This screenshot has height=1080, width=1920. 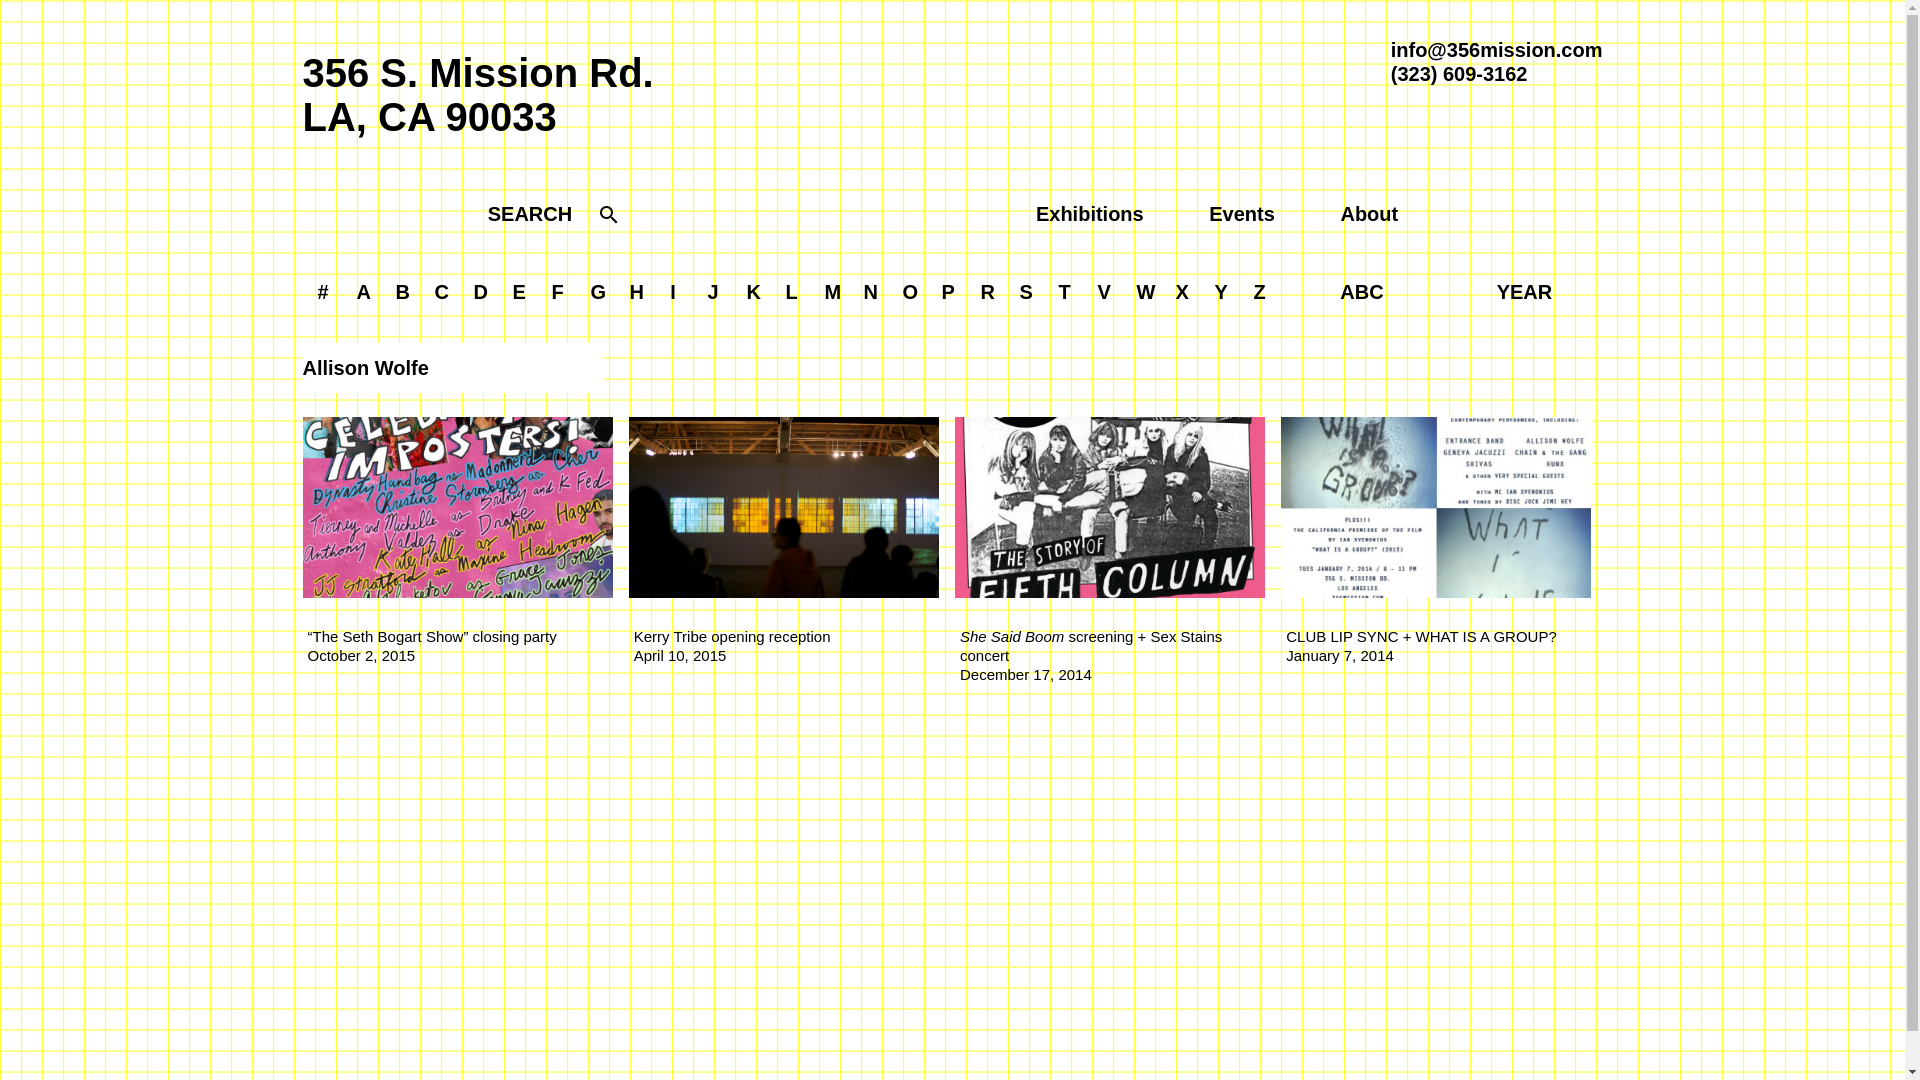 What do you see at coordinates (1524, 292) in the screenshot?
I see `YEAR` at bounding box center [1524, 292].